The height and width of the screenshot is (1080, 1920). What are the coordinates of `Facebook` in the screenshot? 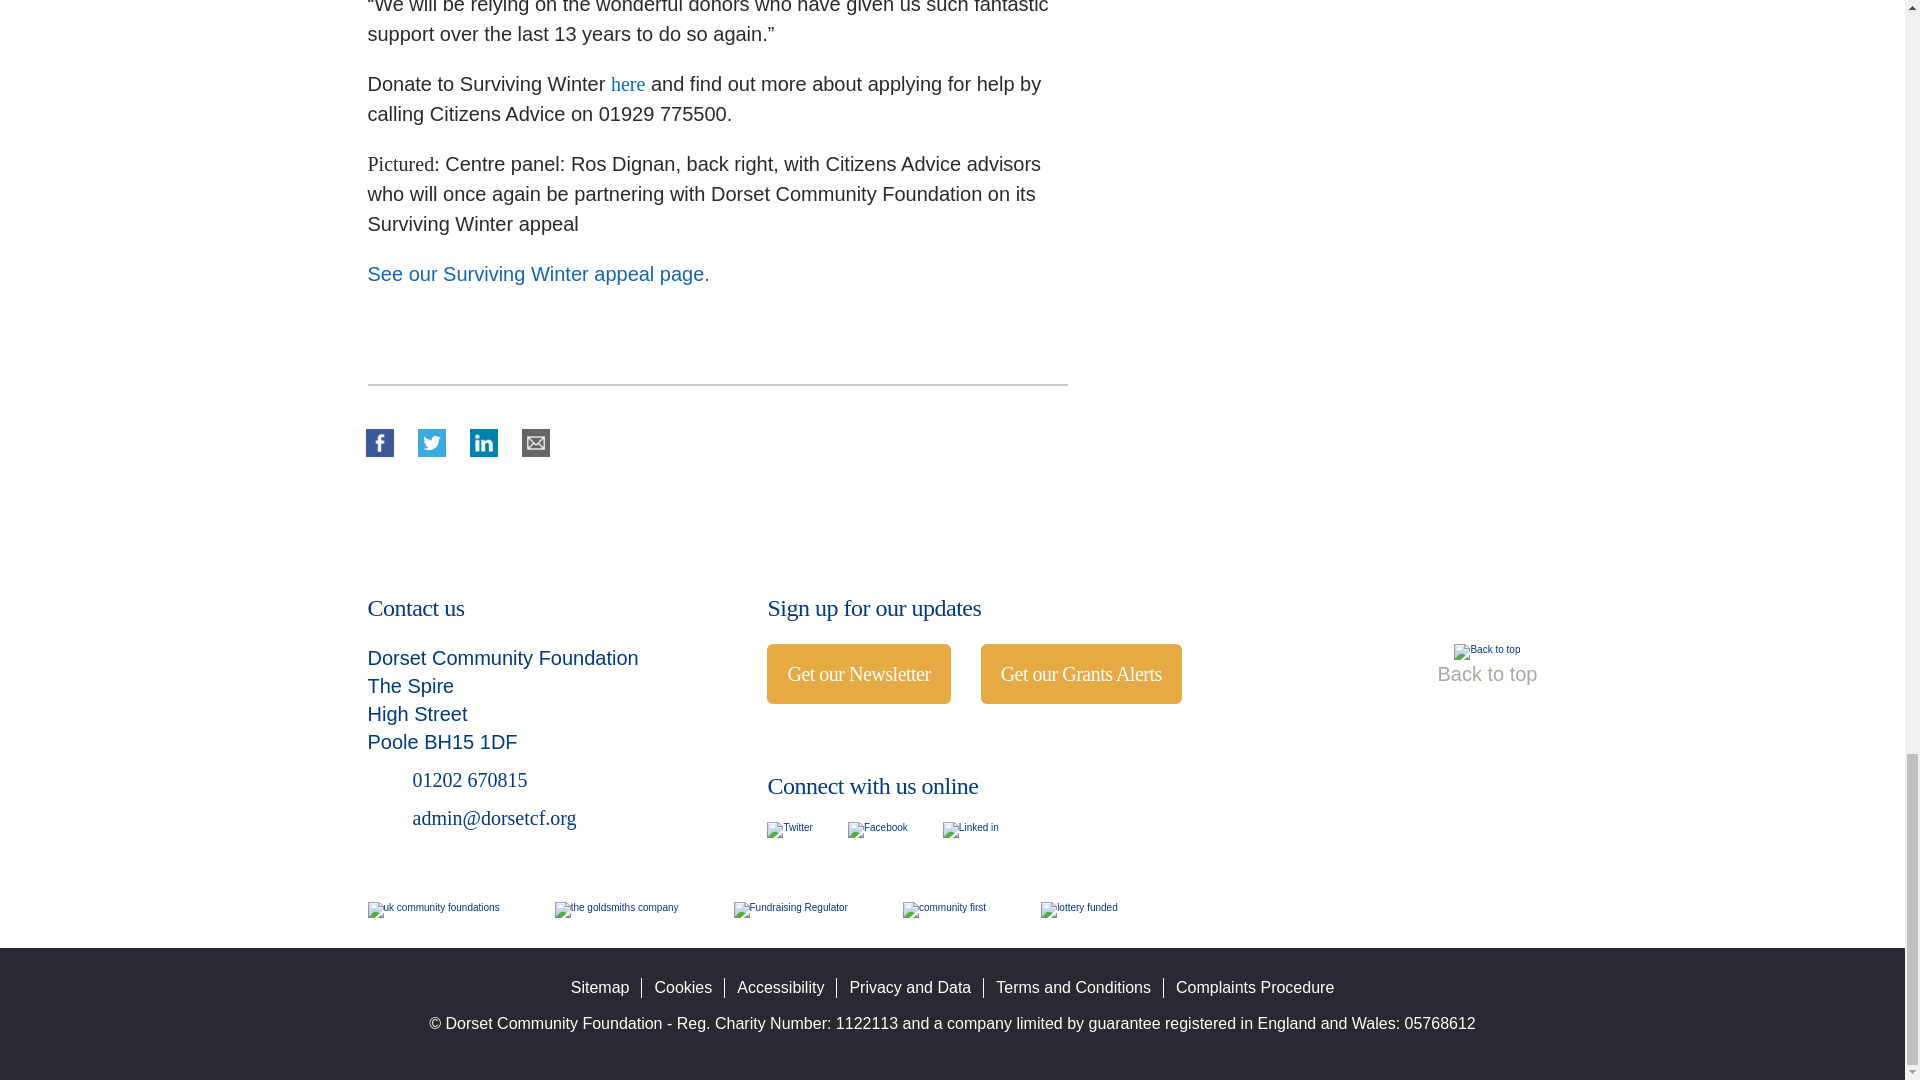 It's located at (878, 830).